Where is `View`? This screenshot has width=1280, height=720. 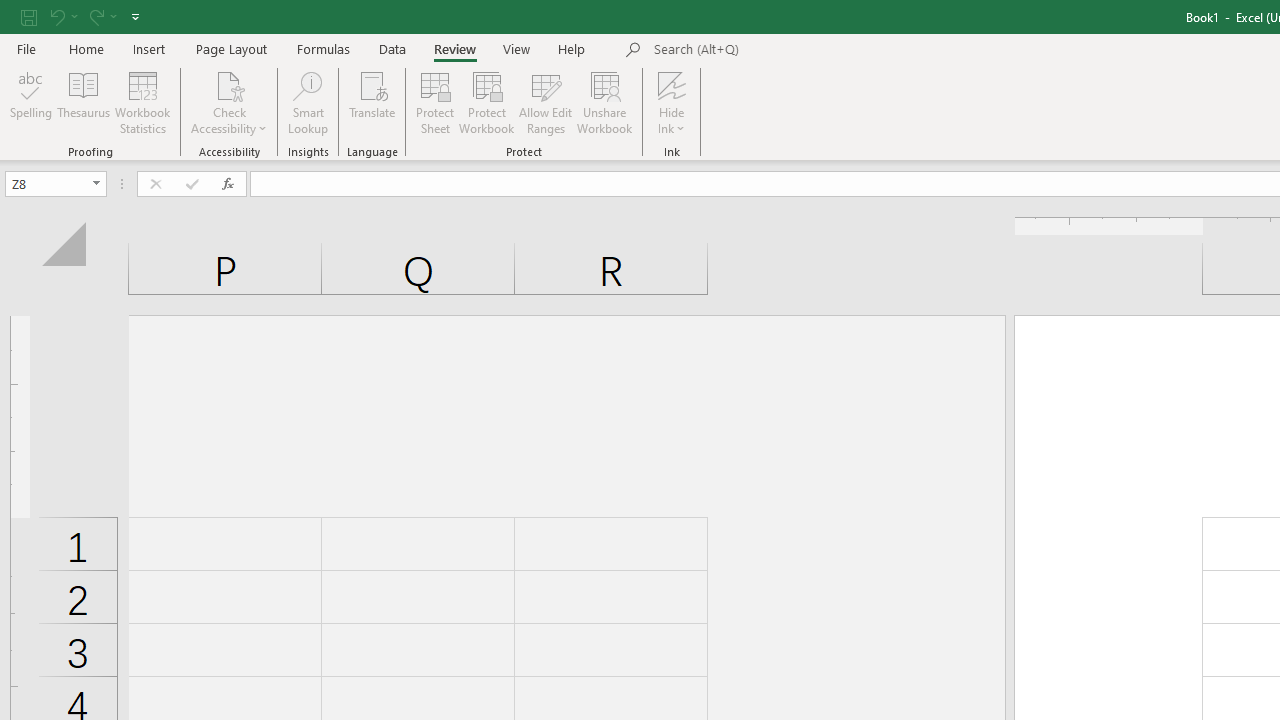
View is located at coordinates (517, 48).